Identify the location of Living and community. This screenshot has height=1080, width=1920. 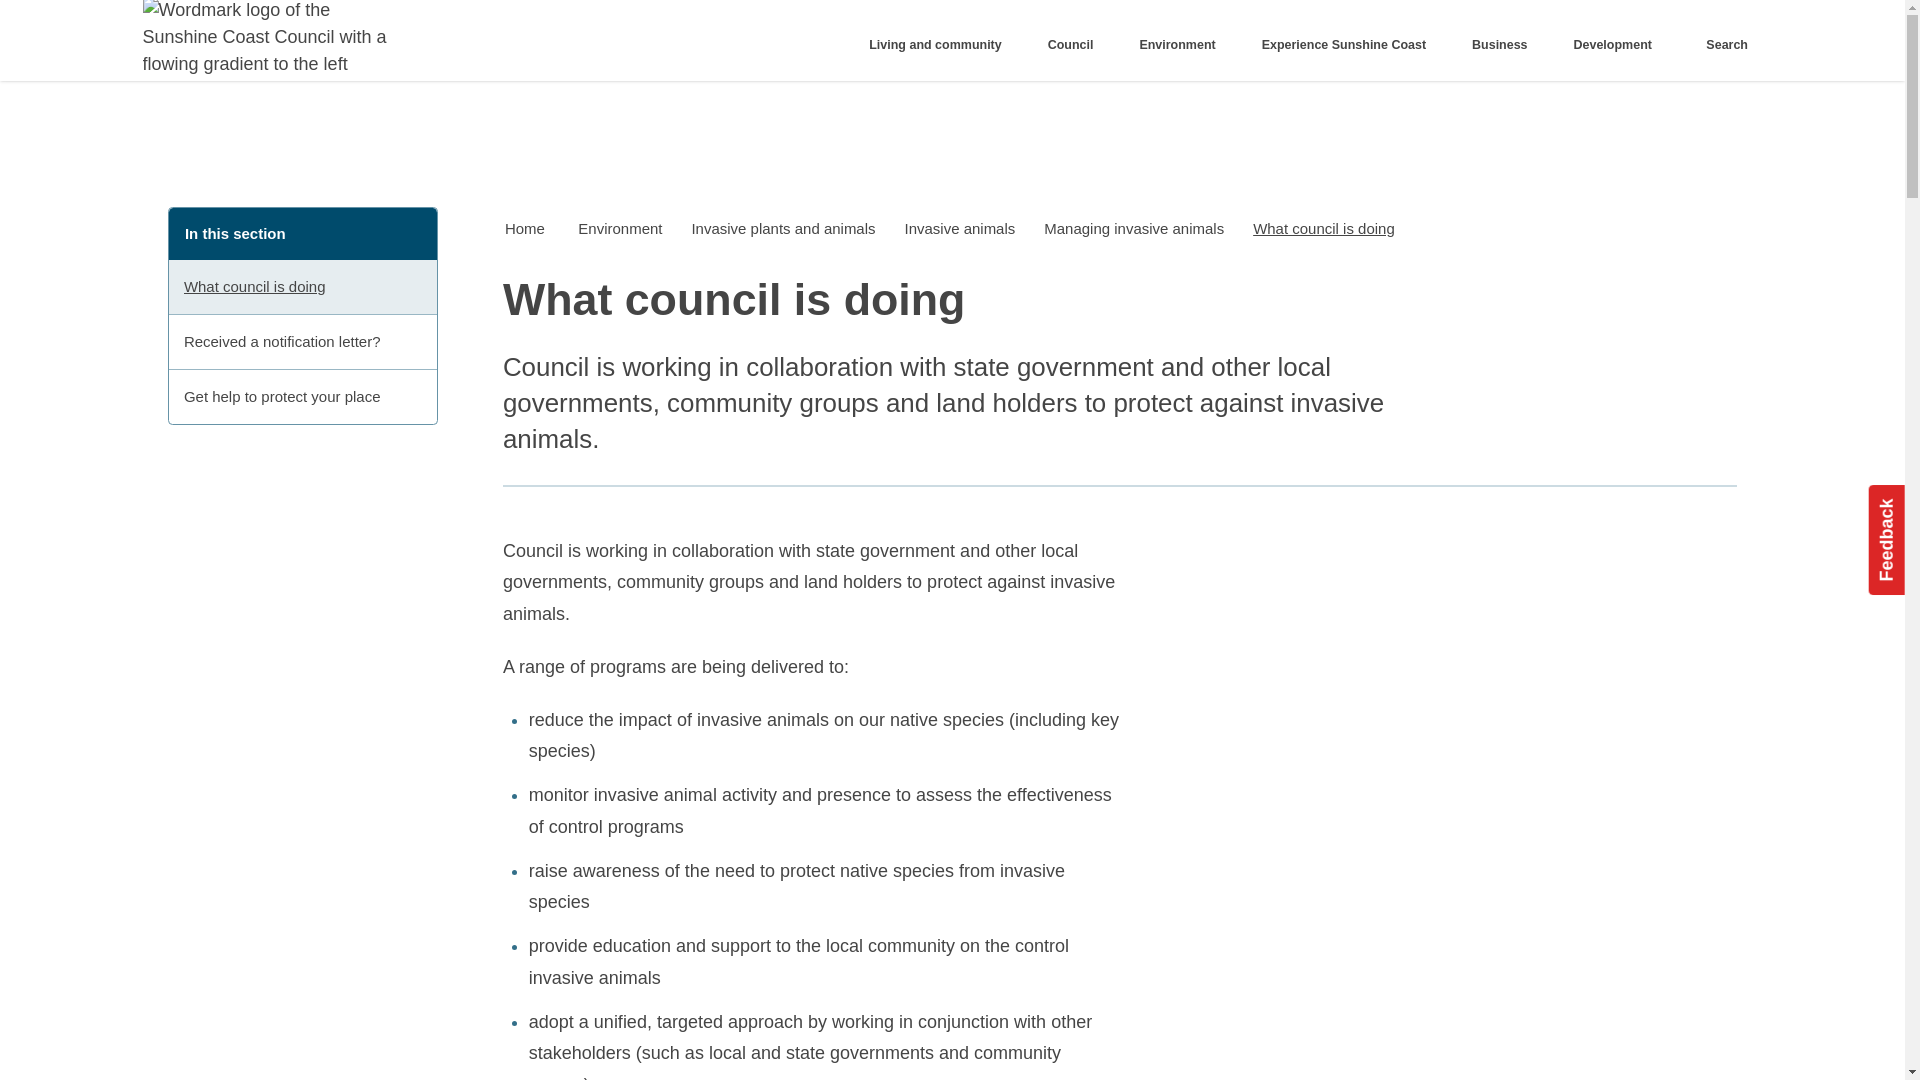
(942, 45).